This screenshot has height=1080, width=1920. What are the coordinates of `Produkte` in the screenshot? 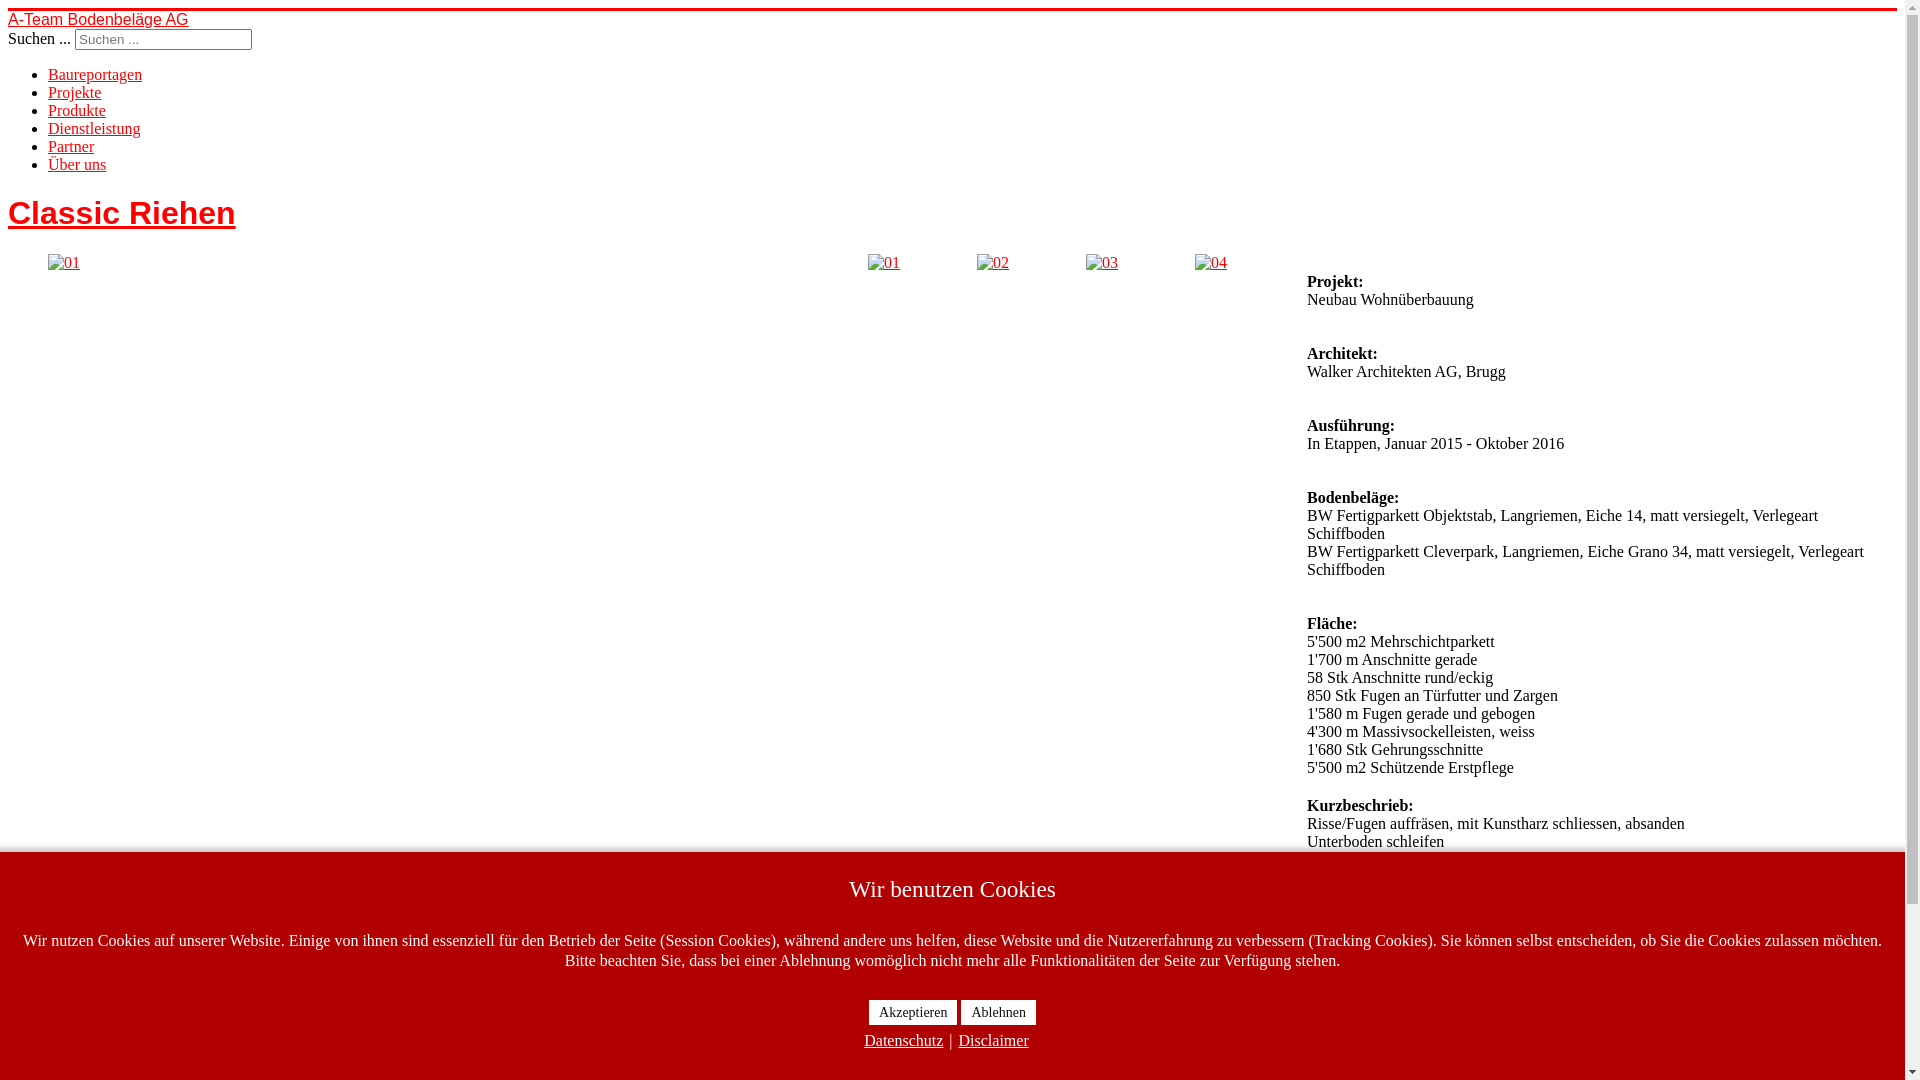 It's located at (77, 110).